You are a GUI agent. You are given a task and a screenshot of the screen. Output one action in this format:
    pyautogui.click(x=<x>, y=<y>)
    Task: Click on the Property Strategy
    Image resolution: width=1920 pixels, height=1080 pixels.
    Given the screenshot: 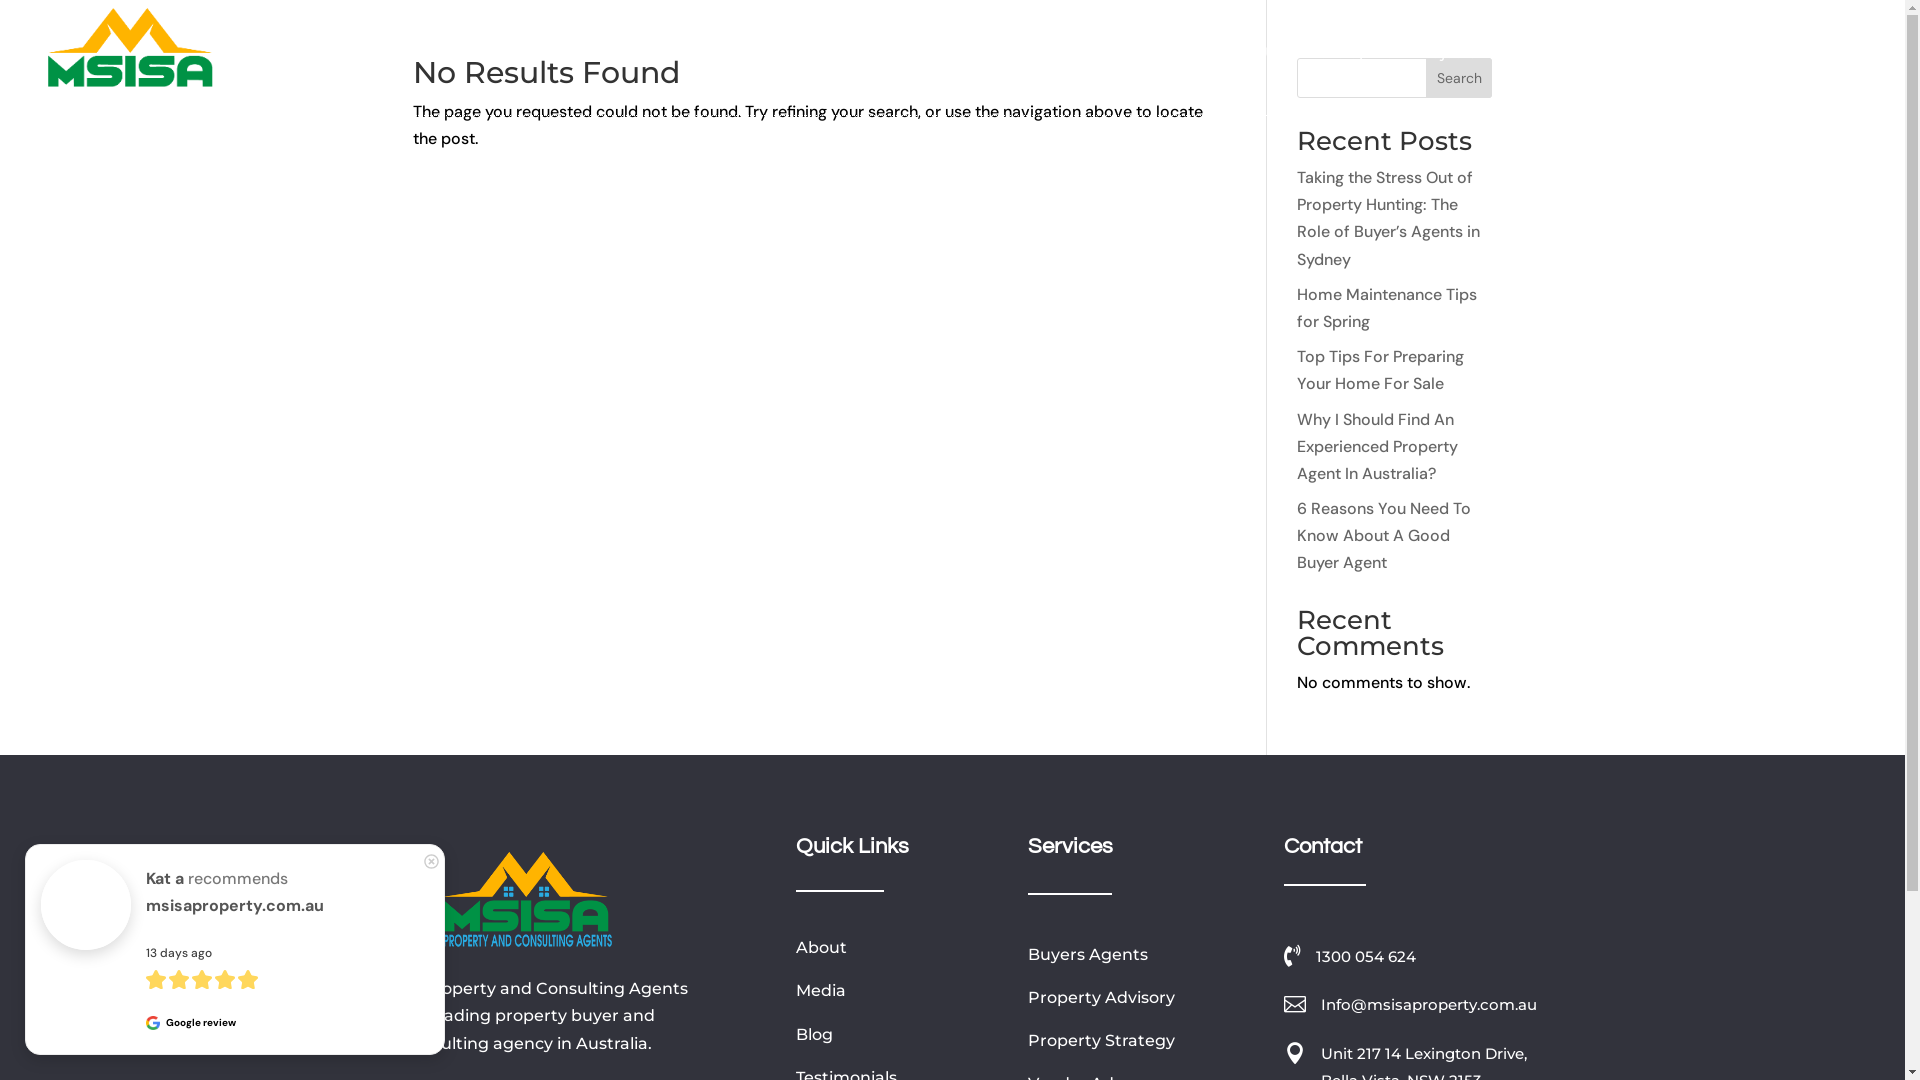 What is the action you would take?
    pyautogui.click(x=1102, y=1040)
    